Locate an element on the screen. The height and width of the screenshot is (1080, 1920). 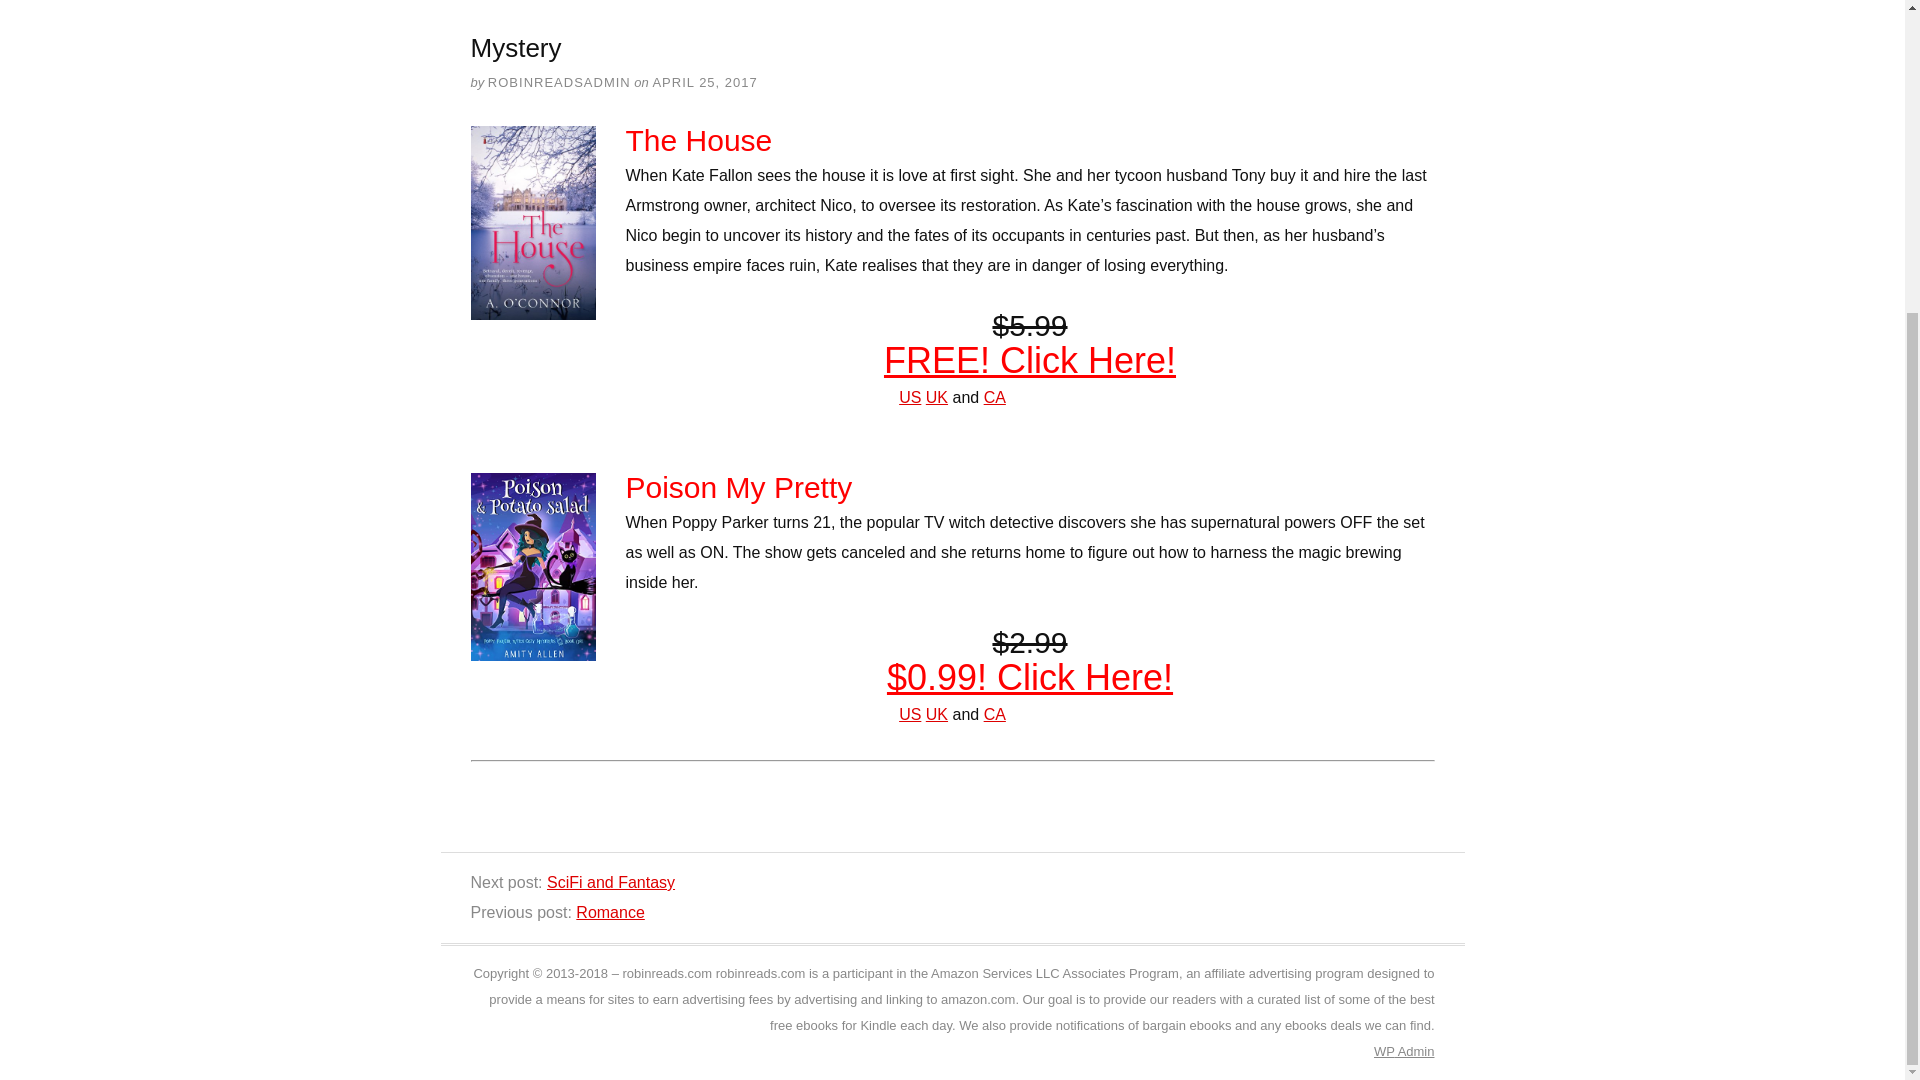
UK is located at coordinates (936, 397).